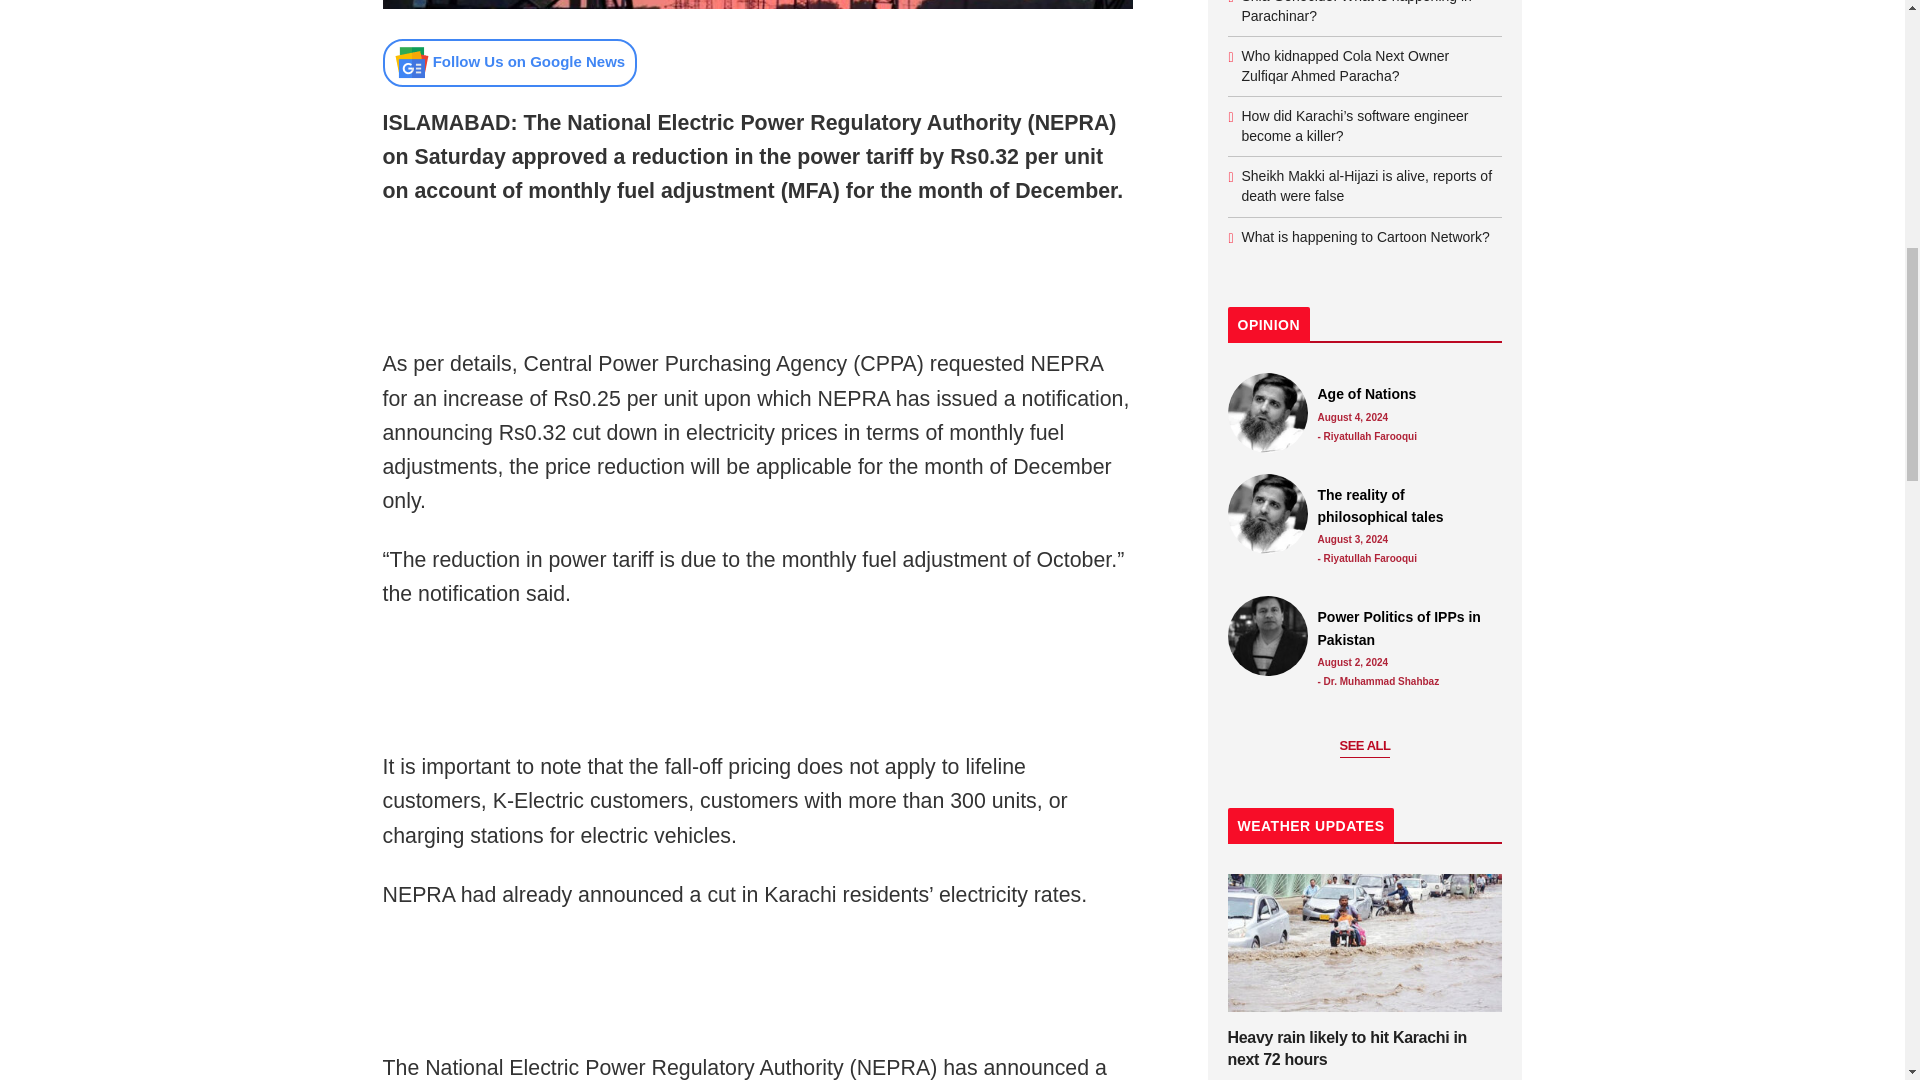 Image resolution: width=1920 pixels, height=1080 pixels. What do you see at coordinates (1268, 514) in the screenshot?
I see `The reality of philosophical tales` at bounding box center [1268, 514].